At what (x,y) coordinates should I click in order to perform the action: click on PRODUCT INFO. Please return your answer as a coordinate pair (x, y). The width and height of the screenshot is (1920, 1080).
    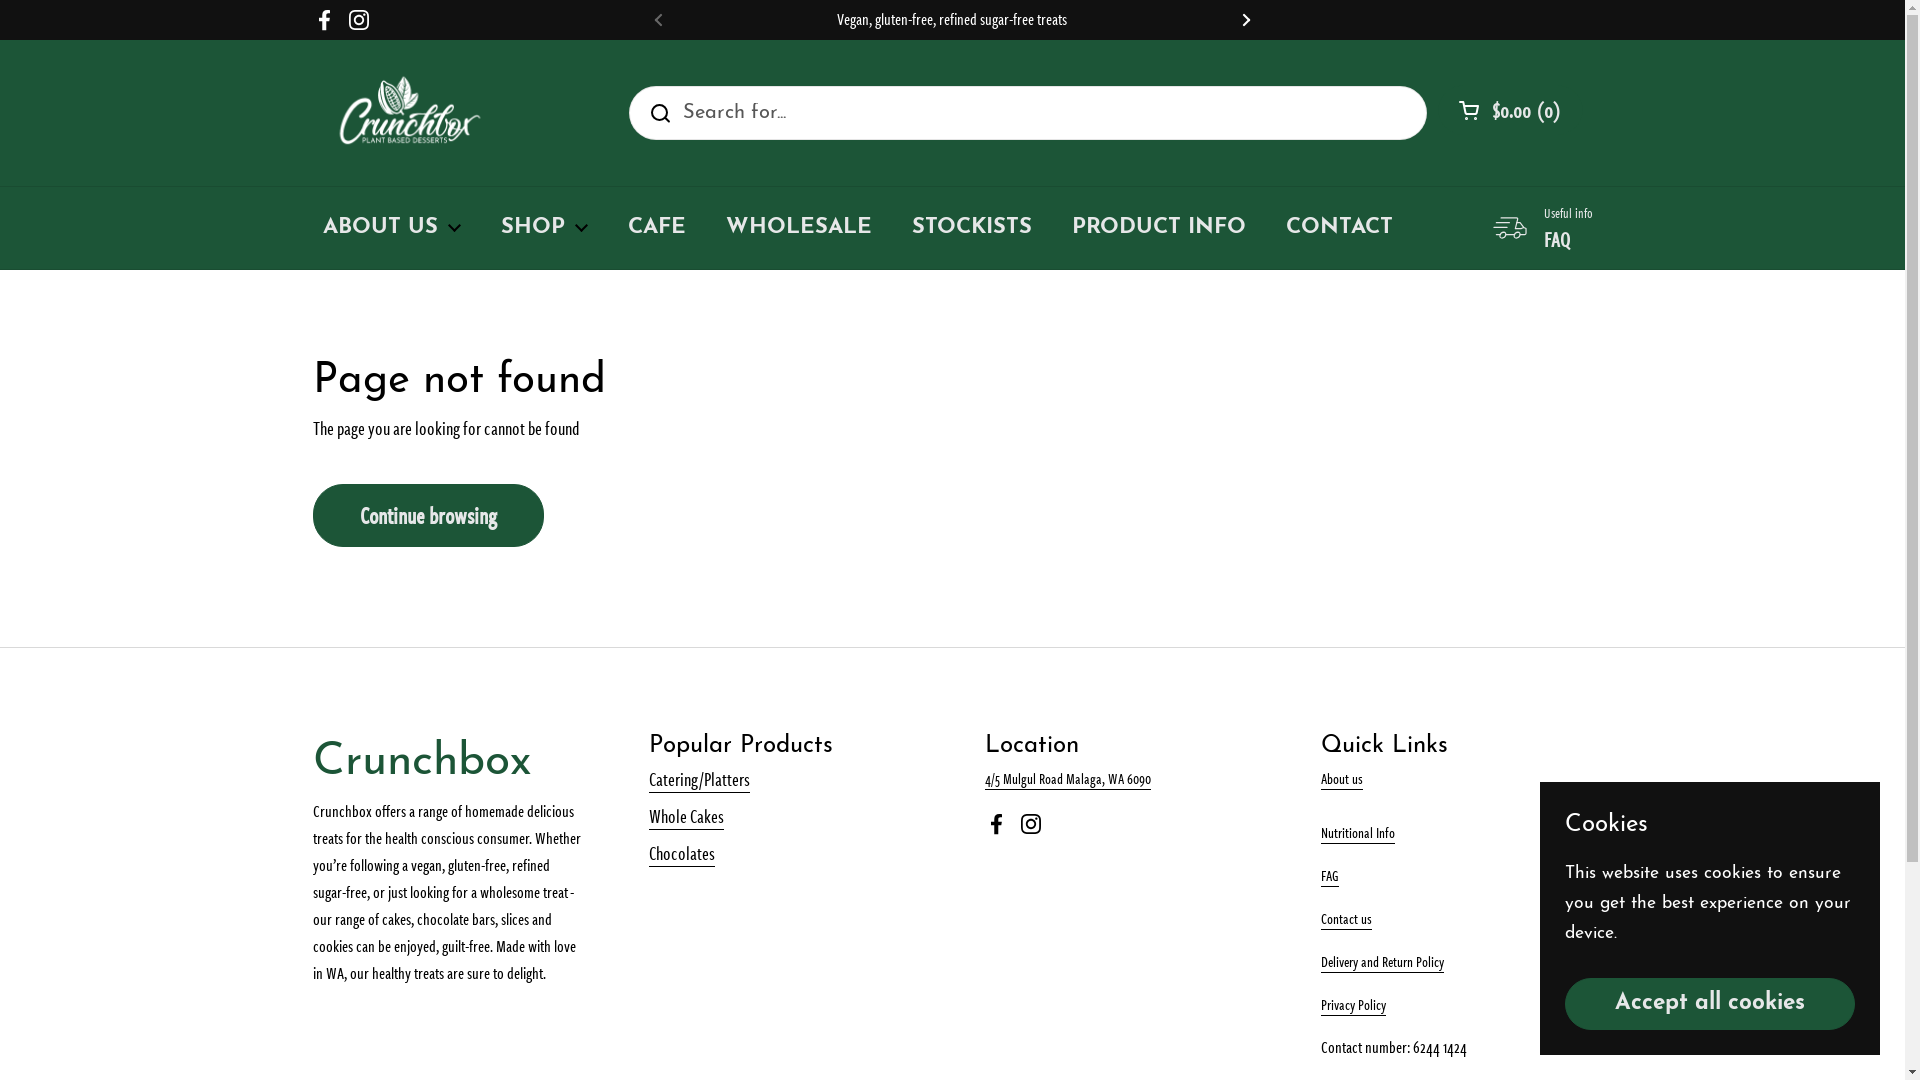
    Looking at the image, I should click on (1159, 228).